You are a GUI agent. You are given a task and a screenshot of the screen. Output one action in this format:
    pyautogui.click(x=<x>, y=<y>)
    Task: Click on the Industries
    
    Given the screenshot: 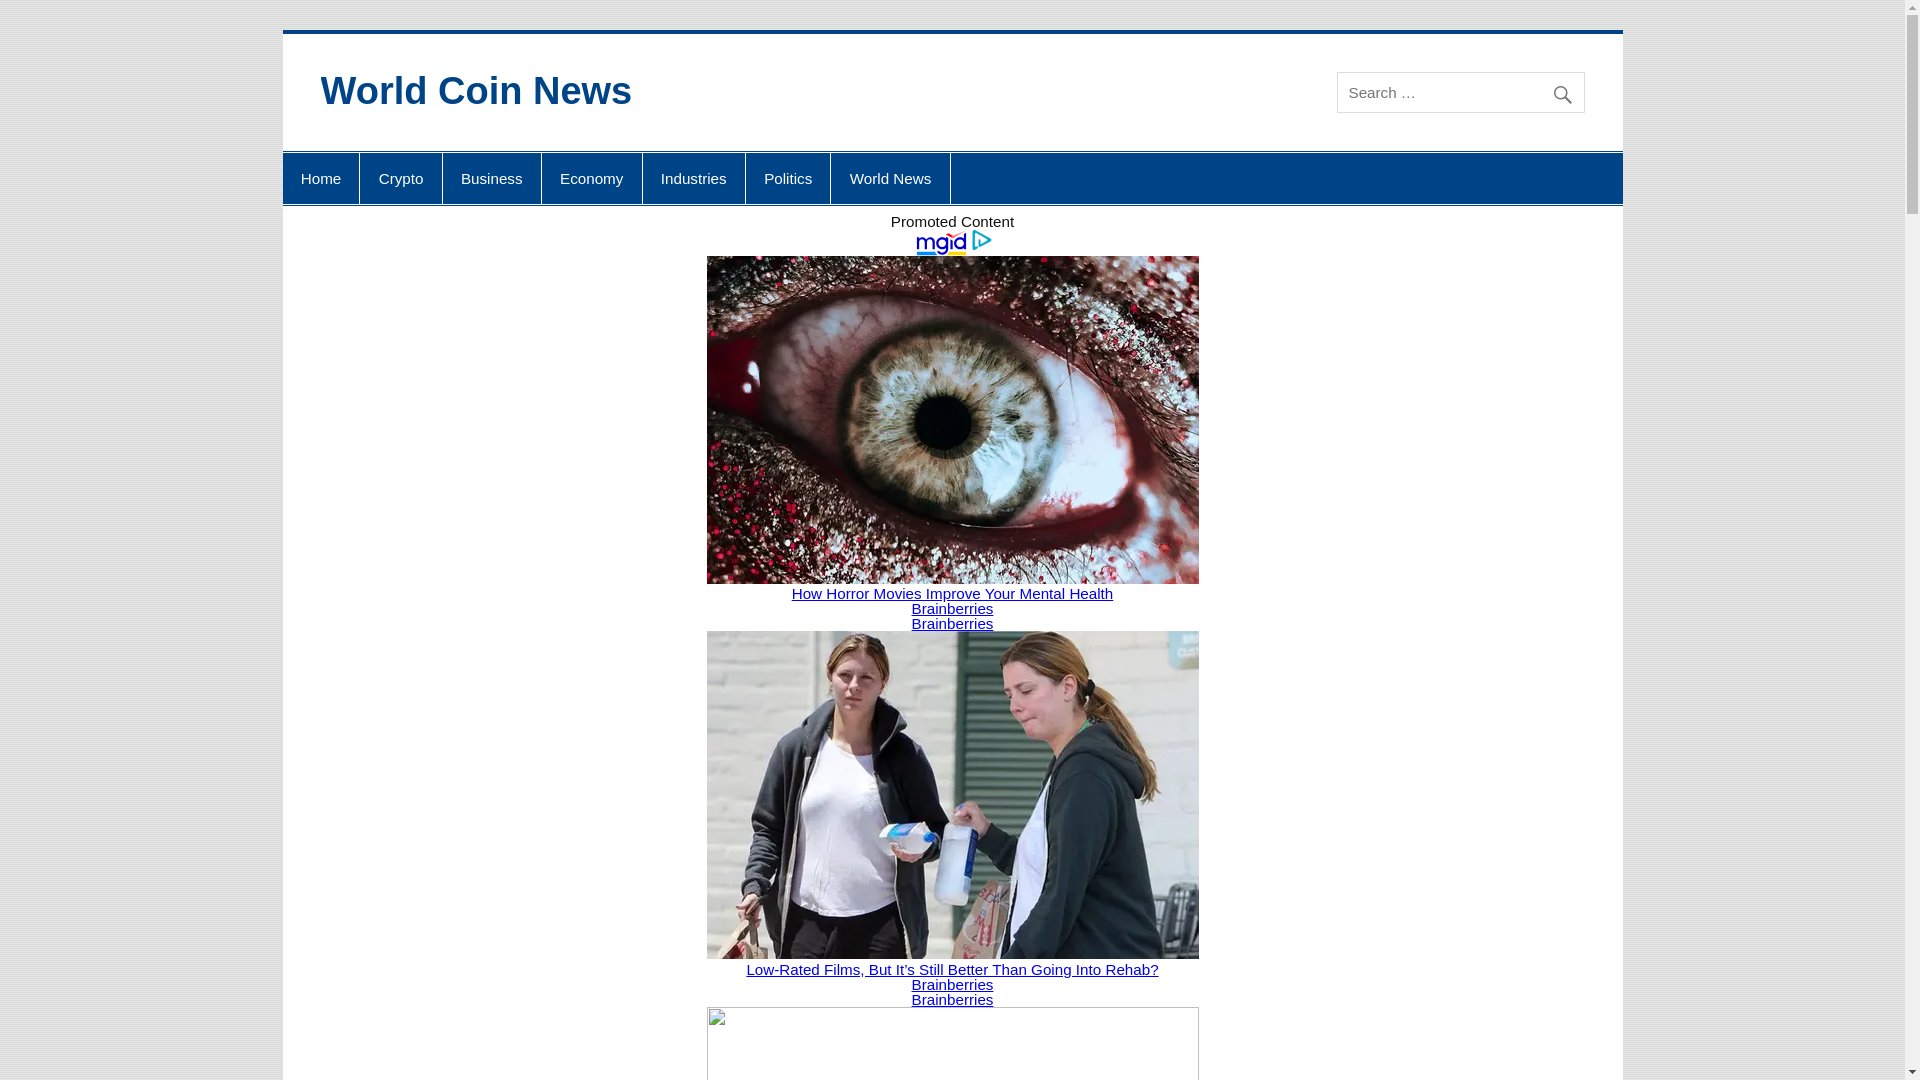 What is the action you would take?
    pyautogui.click(x=694, y=179)
    